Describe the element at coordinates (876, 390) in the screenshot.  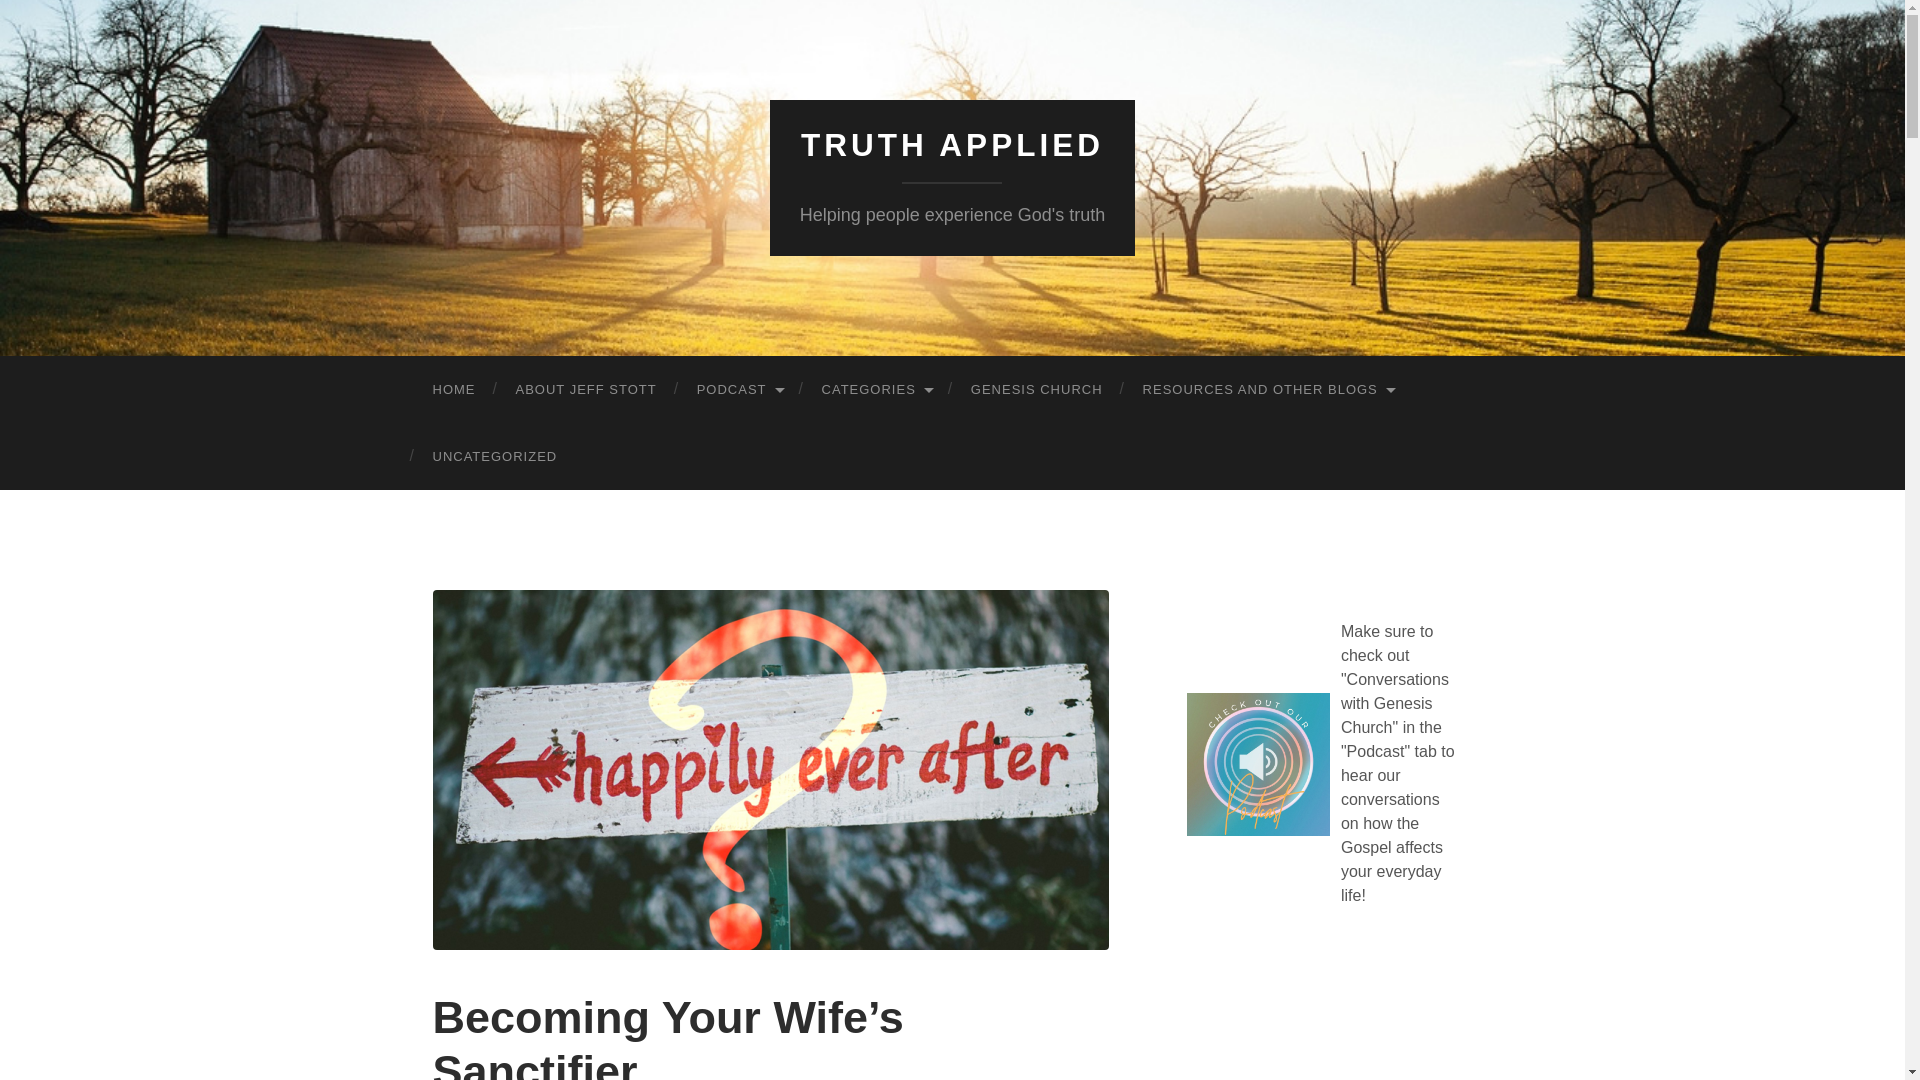
I see `CATEGORIES` at that location.